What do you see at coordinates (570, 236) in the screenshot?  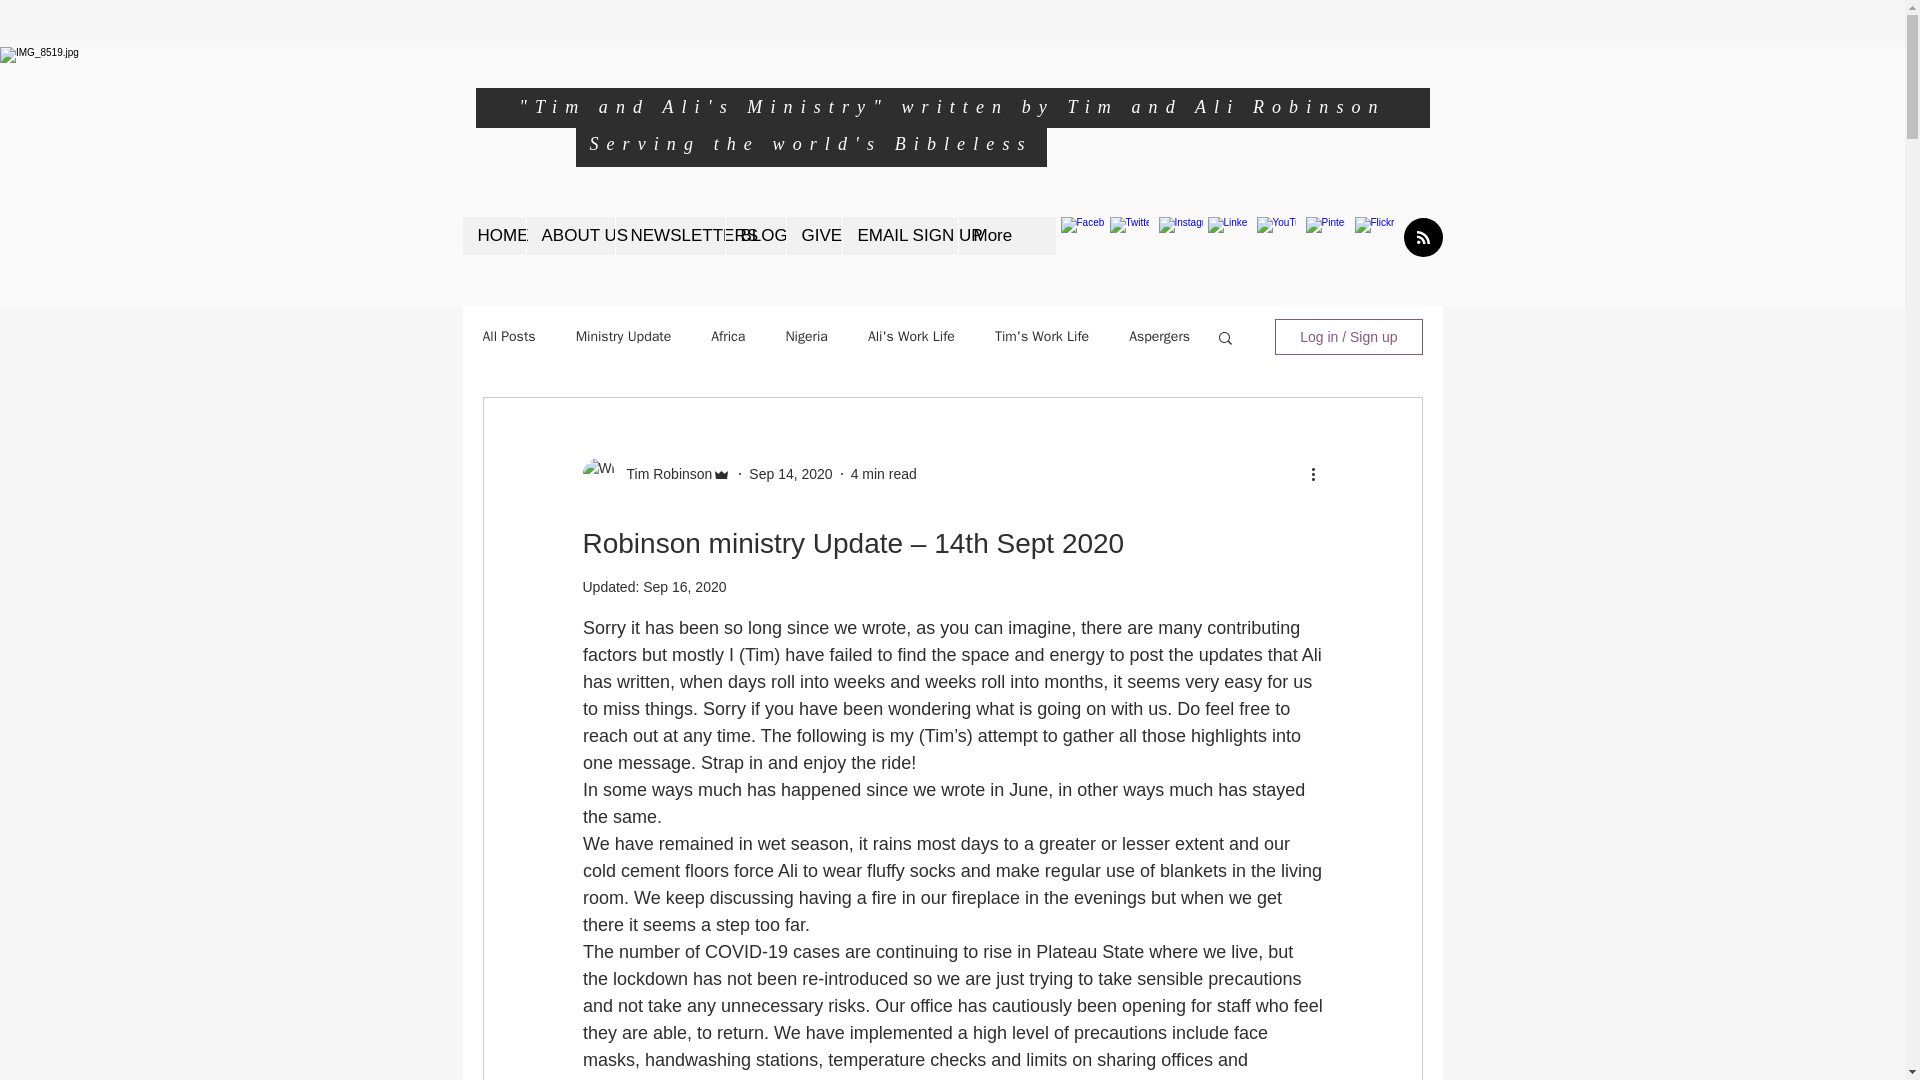 I see `ABOUT US` at bounding box center [570, 236].